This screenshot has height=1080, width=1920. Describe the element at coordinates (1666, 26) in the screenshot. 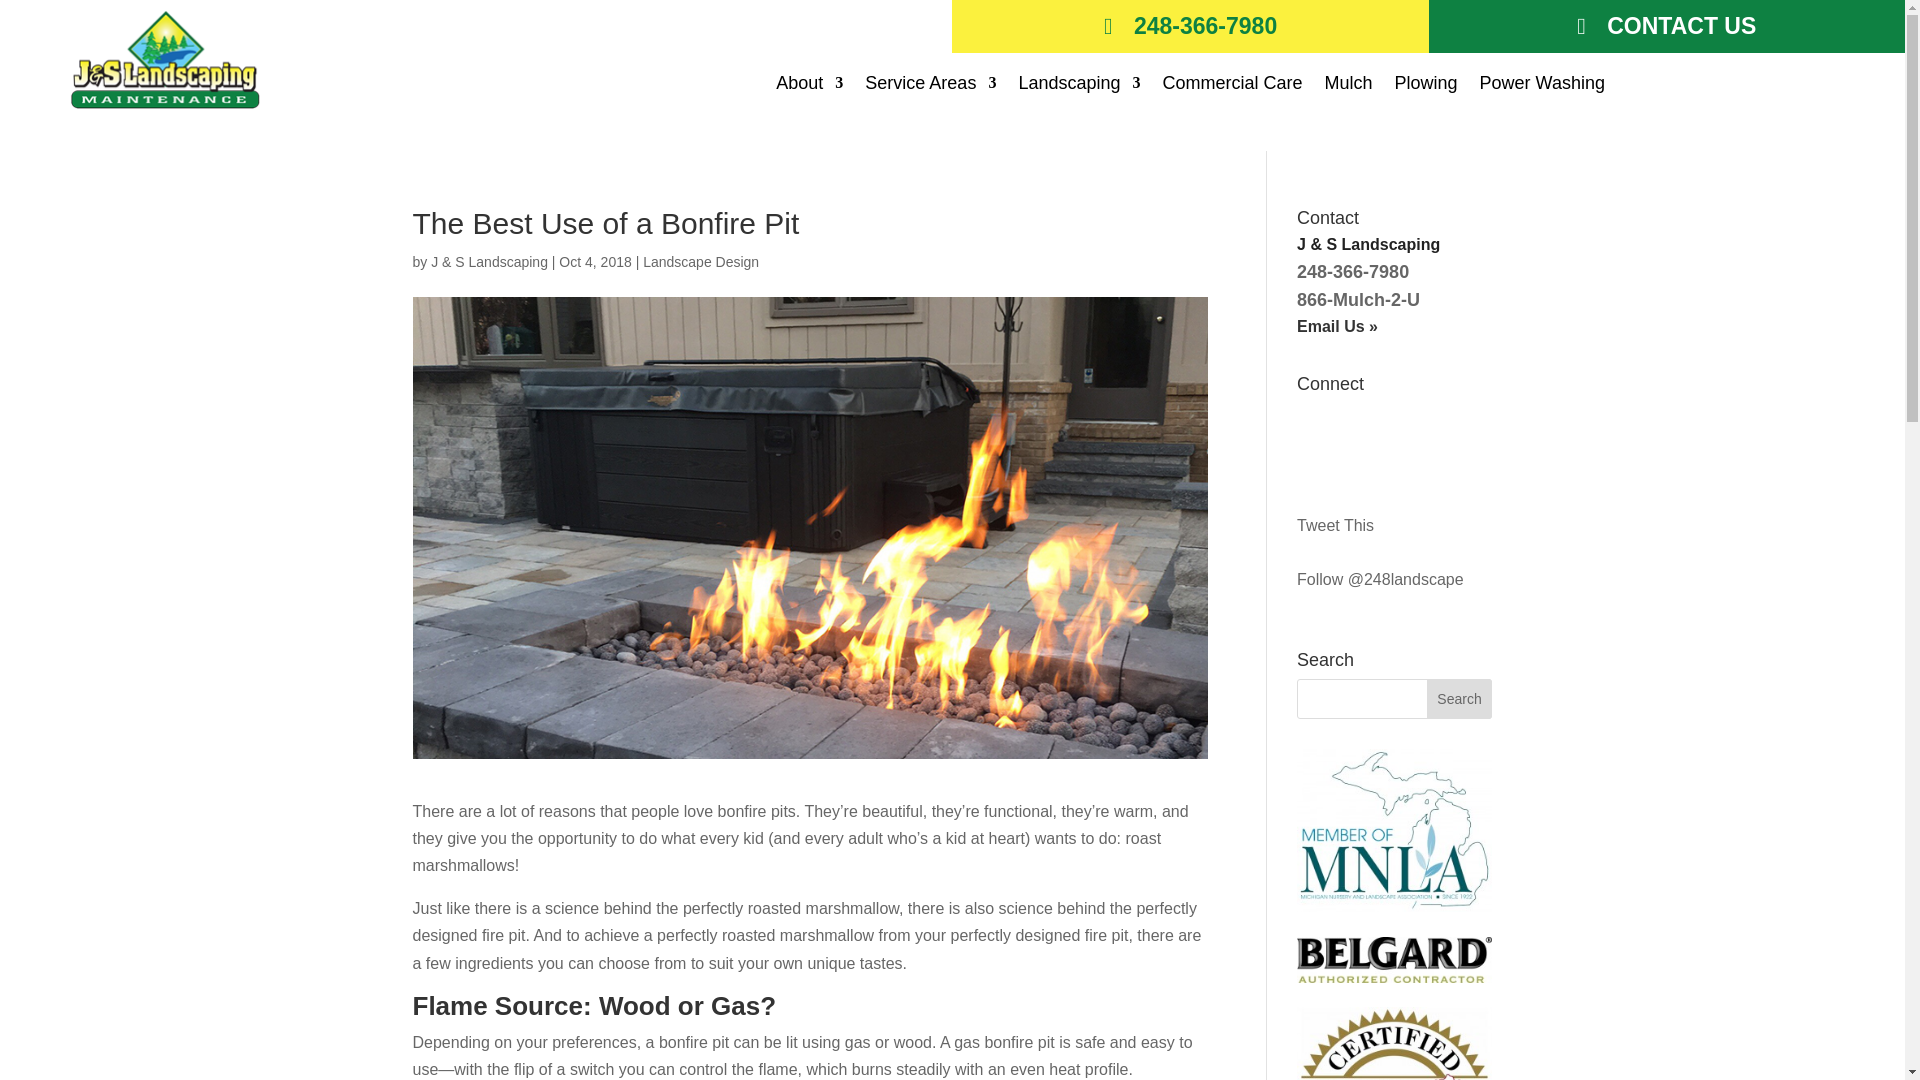

I see `CONTACT US` at that location.